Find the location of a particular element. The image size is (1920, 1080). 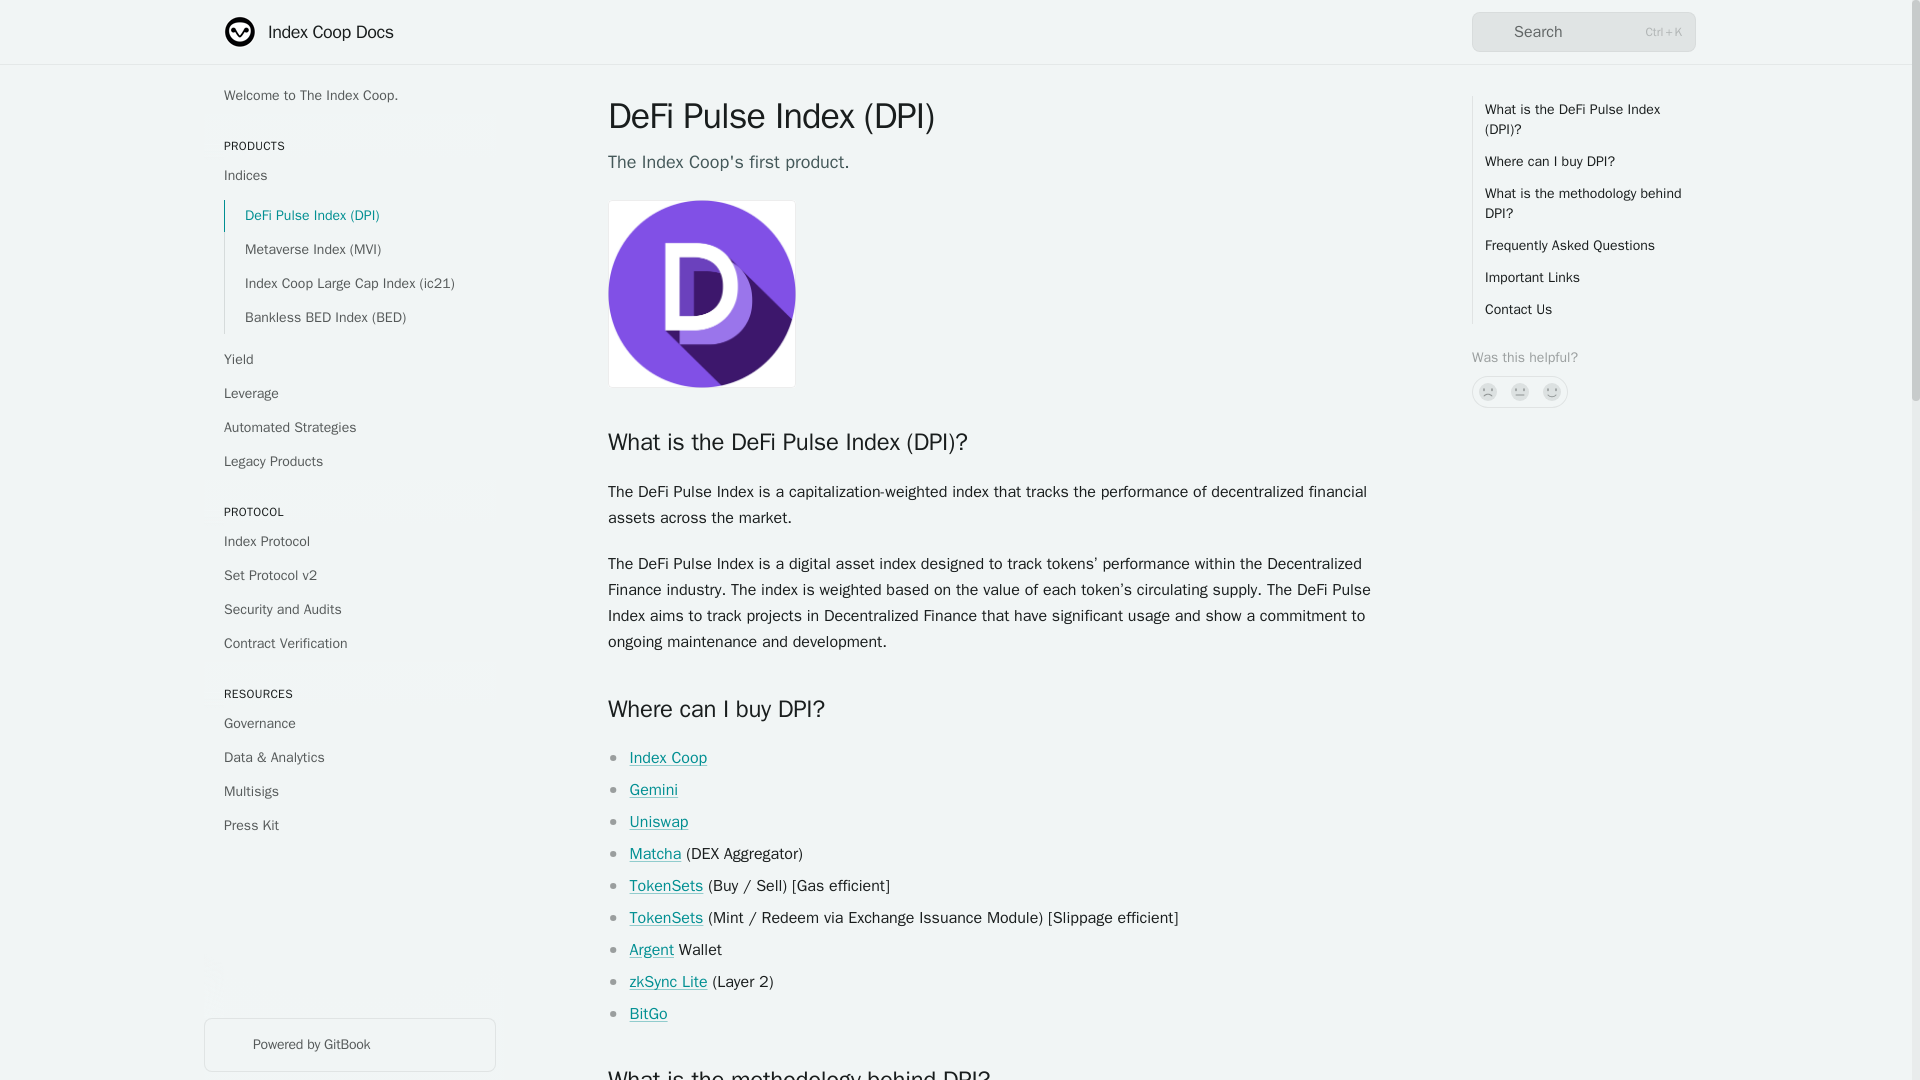

Yield is located at coordinates (349, 360).